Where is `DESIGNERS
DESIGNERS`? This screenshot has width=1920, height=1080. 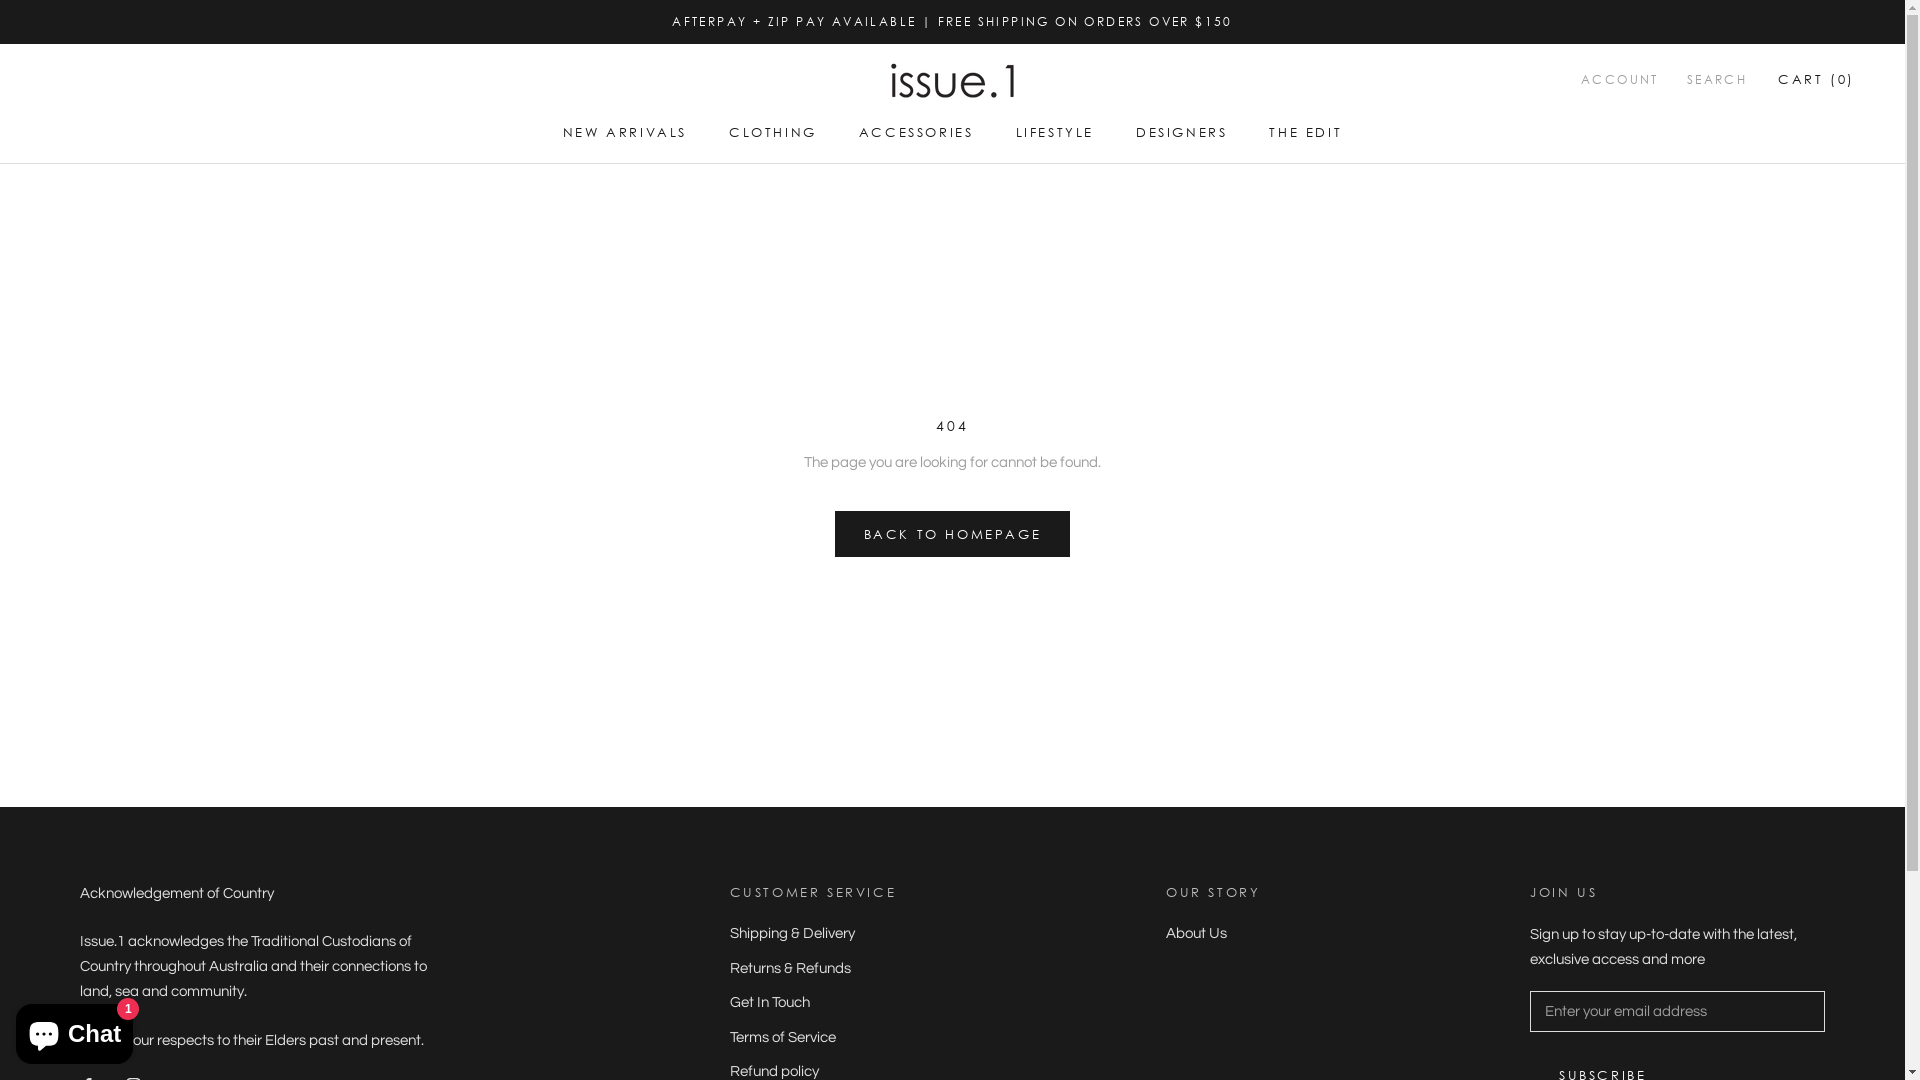 DESIGNERS
DESIGNERS is located at coordinates (1182, 132).